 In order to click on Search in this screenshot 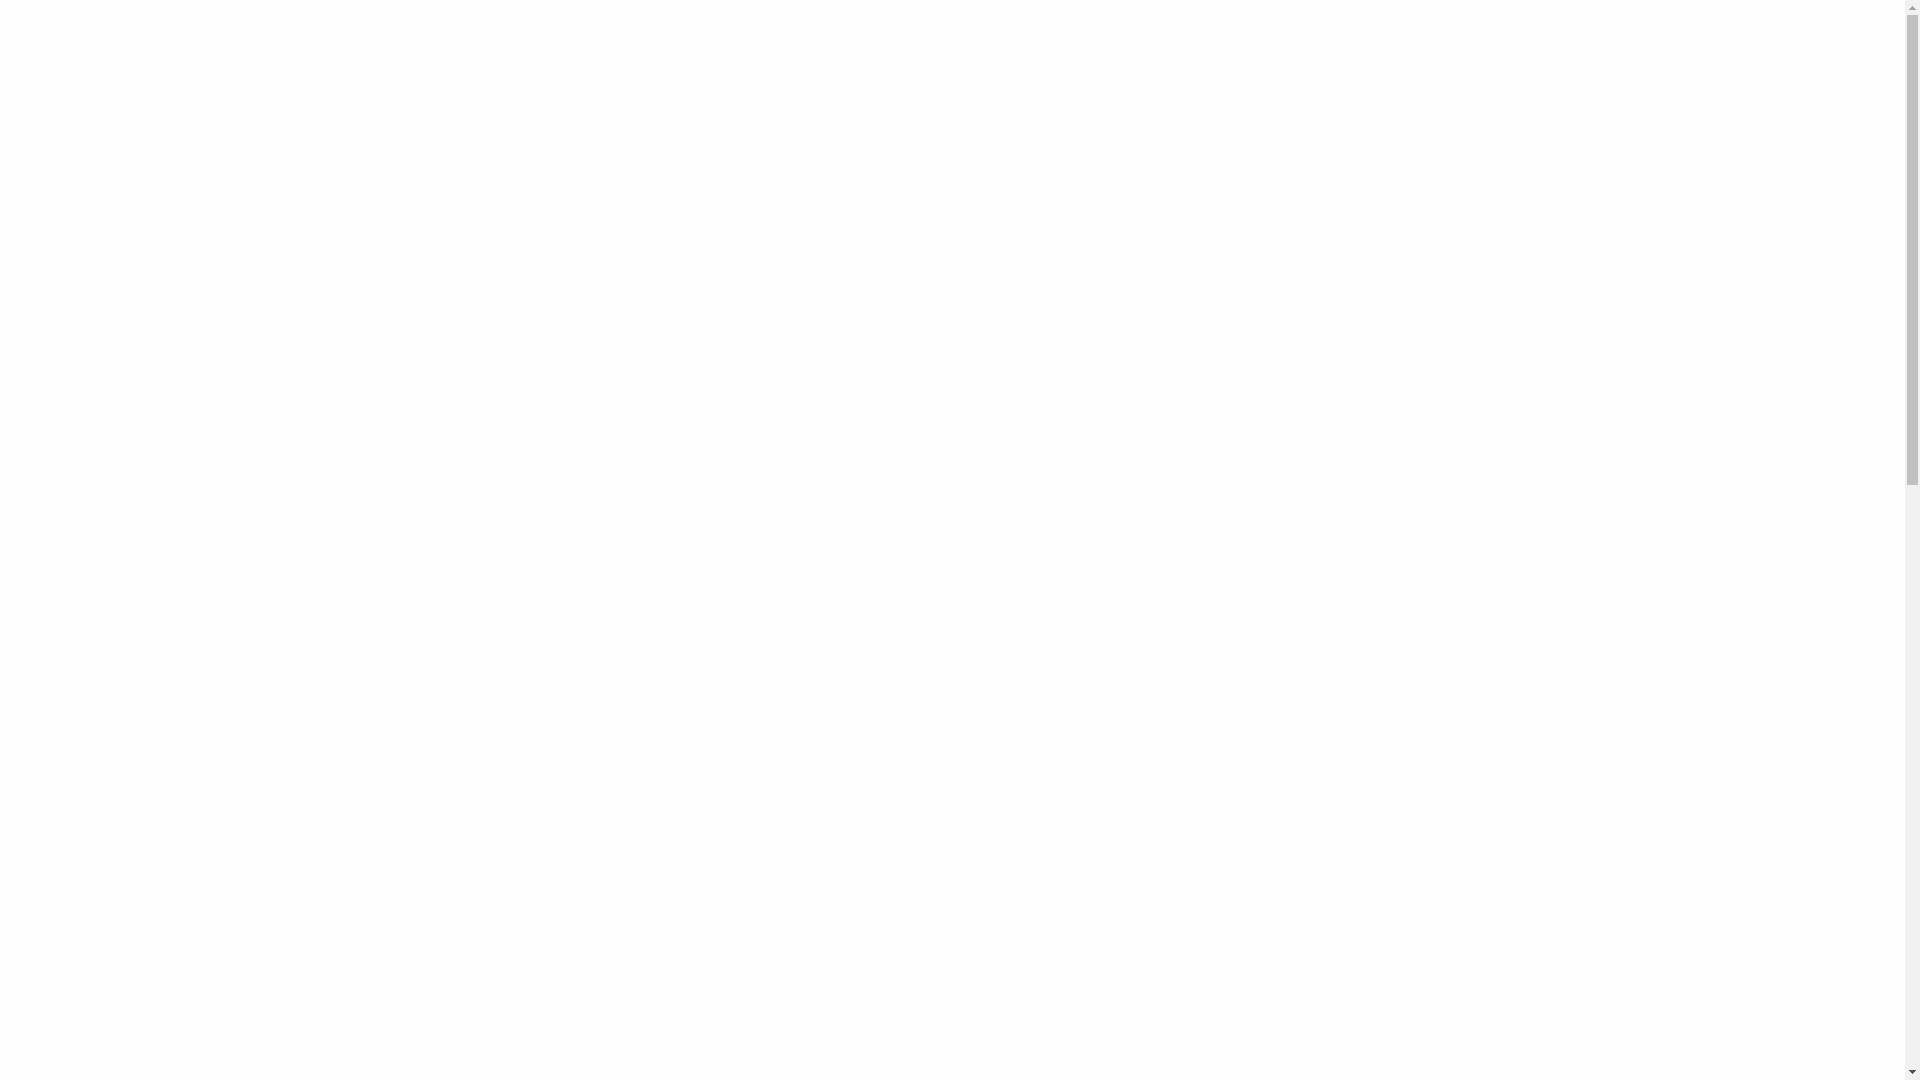, I will do `click(1513, 457)`.